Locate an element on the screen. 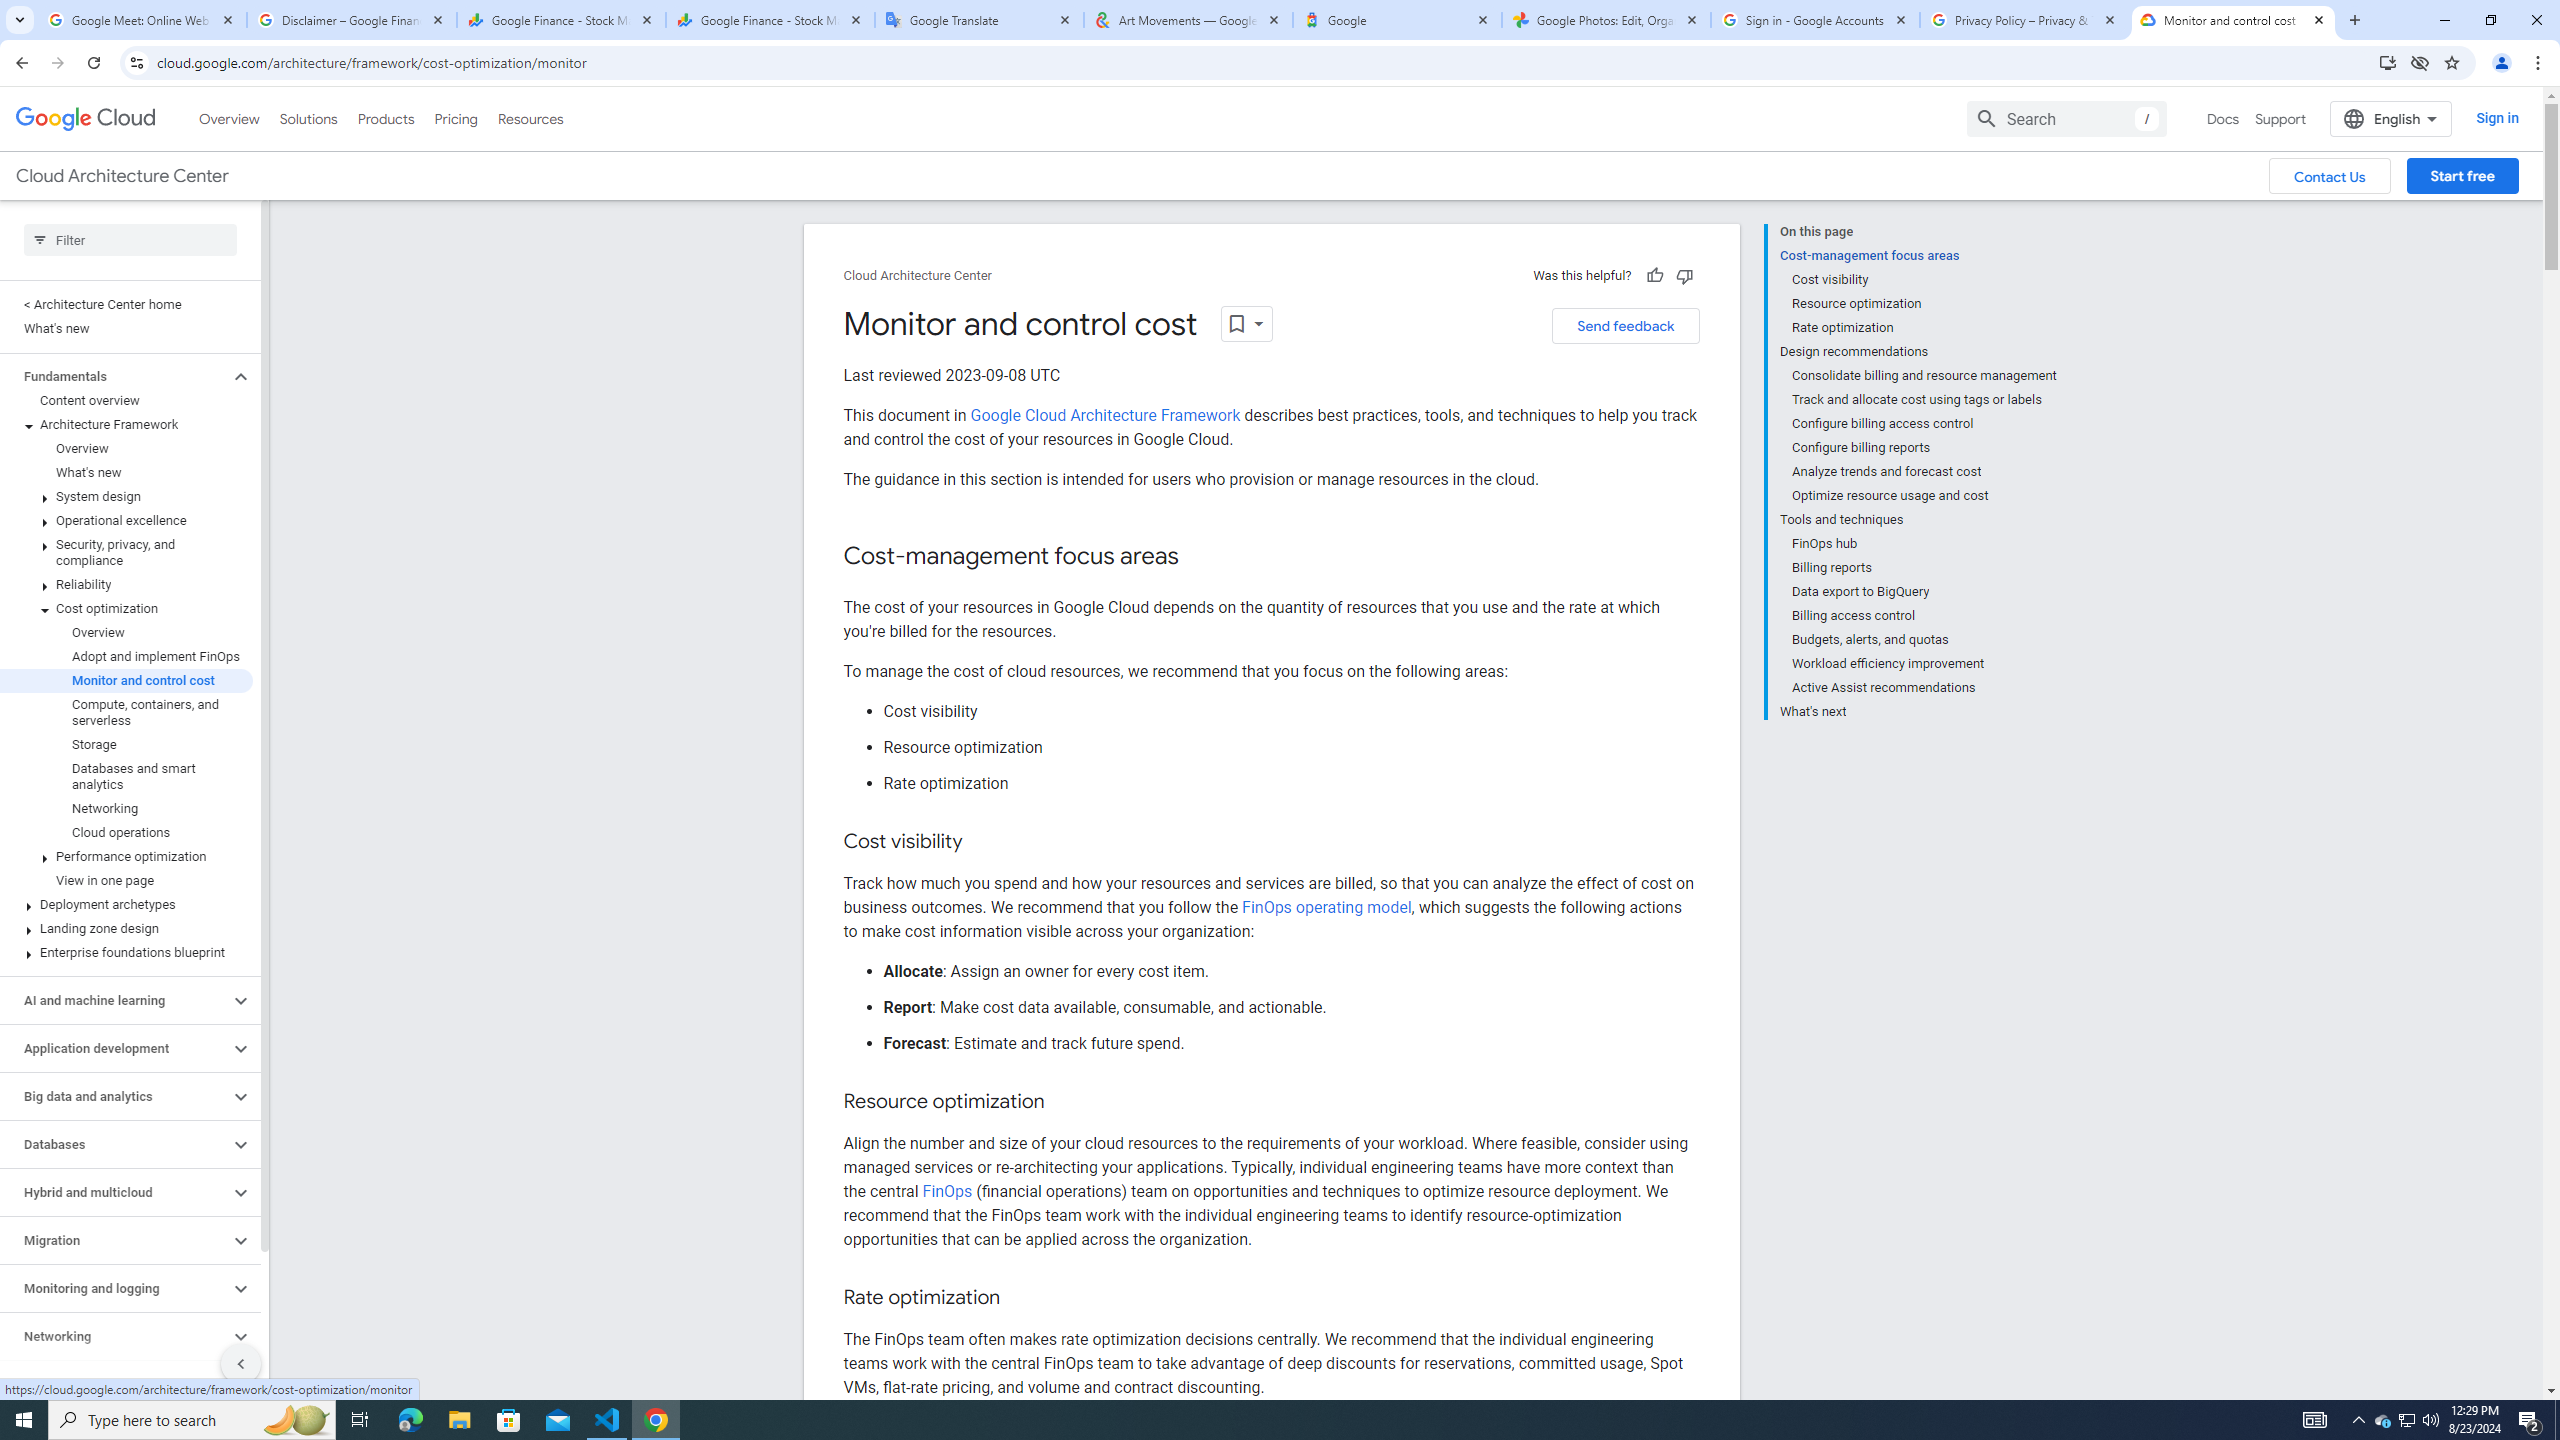 This screenshot has width=2560, height=1440. Resource optimization is located at coordinates (1925, 304).